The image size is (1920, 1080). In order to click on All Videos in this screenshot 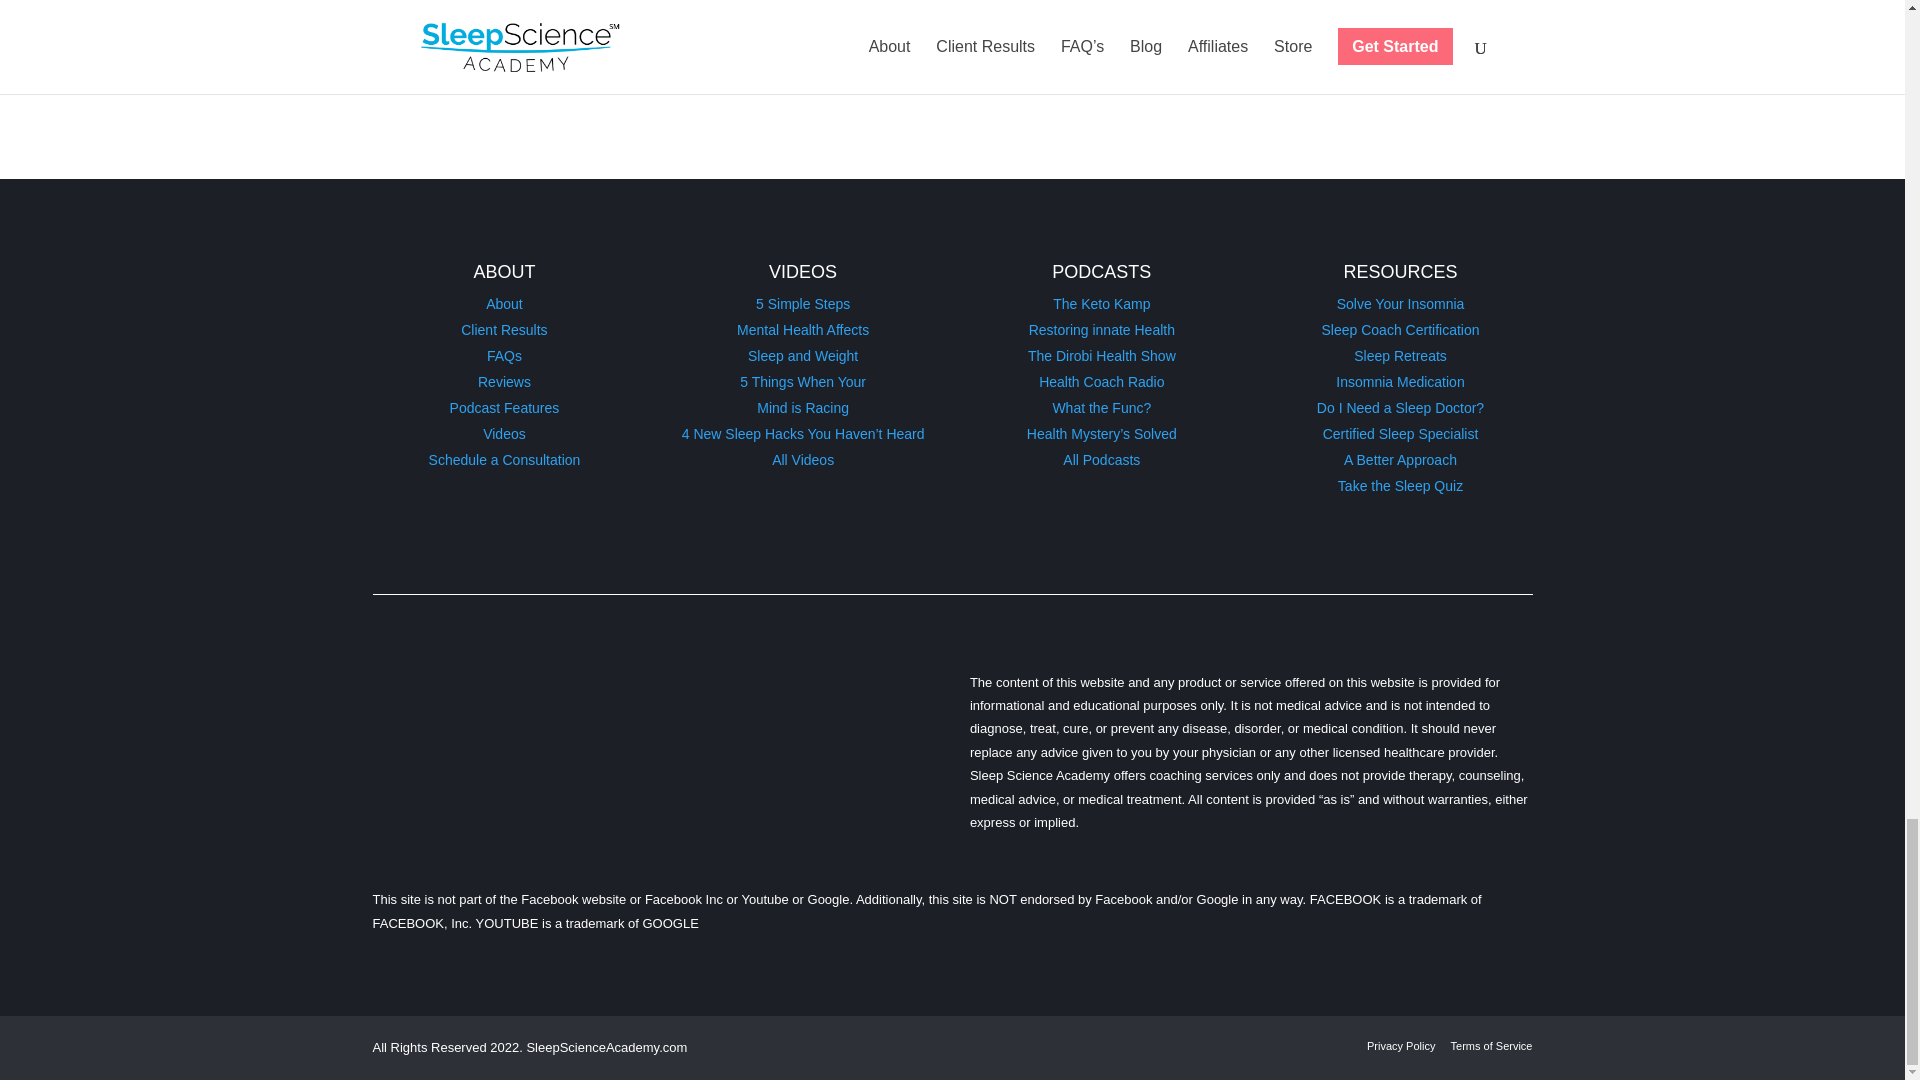, I will do `click(802, 460)`.